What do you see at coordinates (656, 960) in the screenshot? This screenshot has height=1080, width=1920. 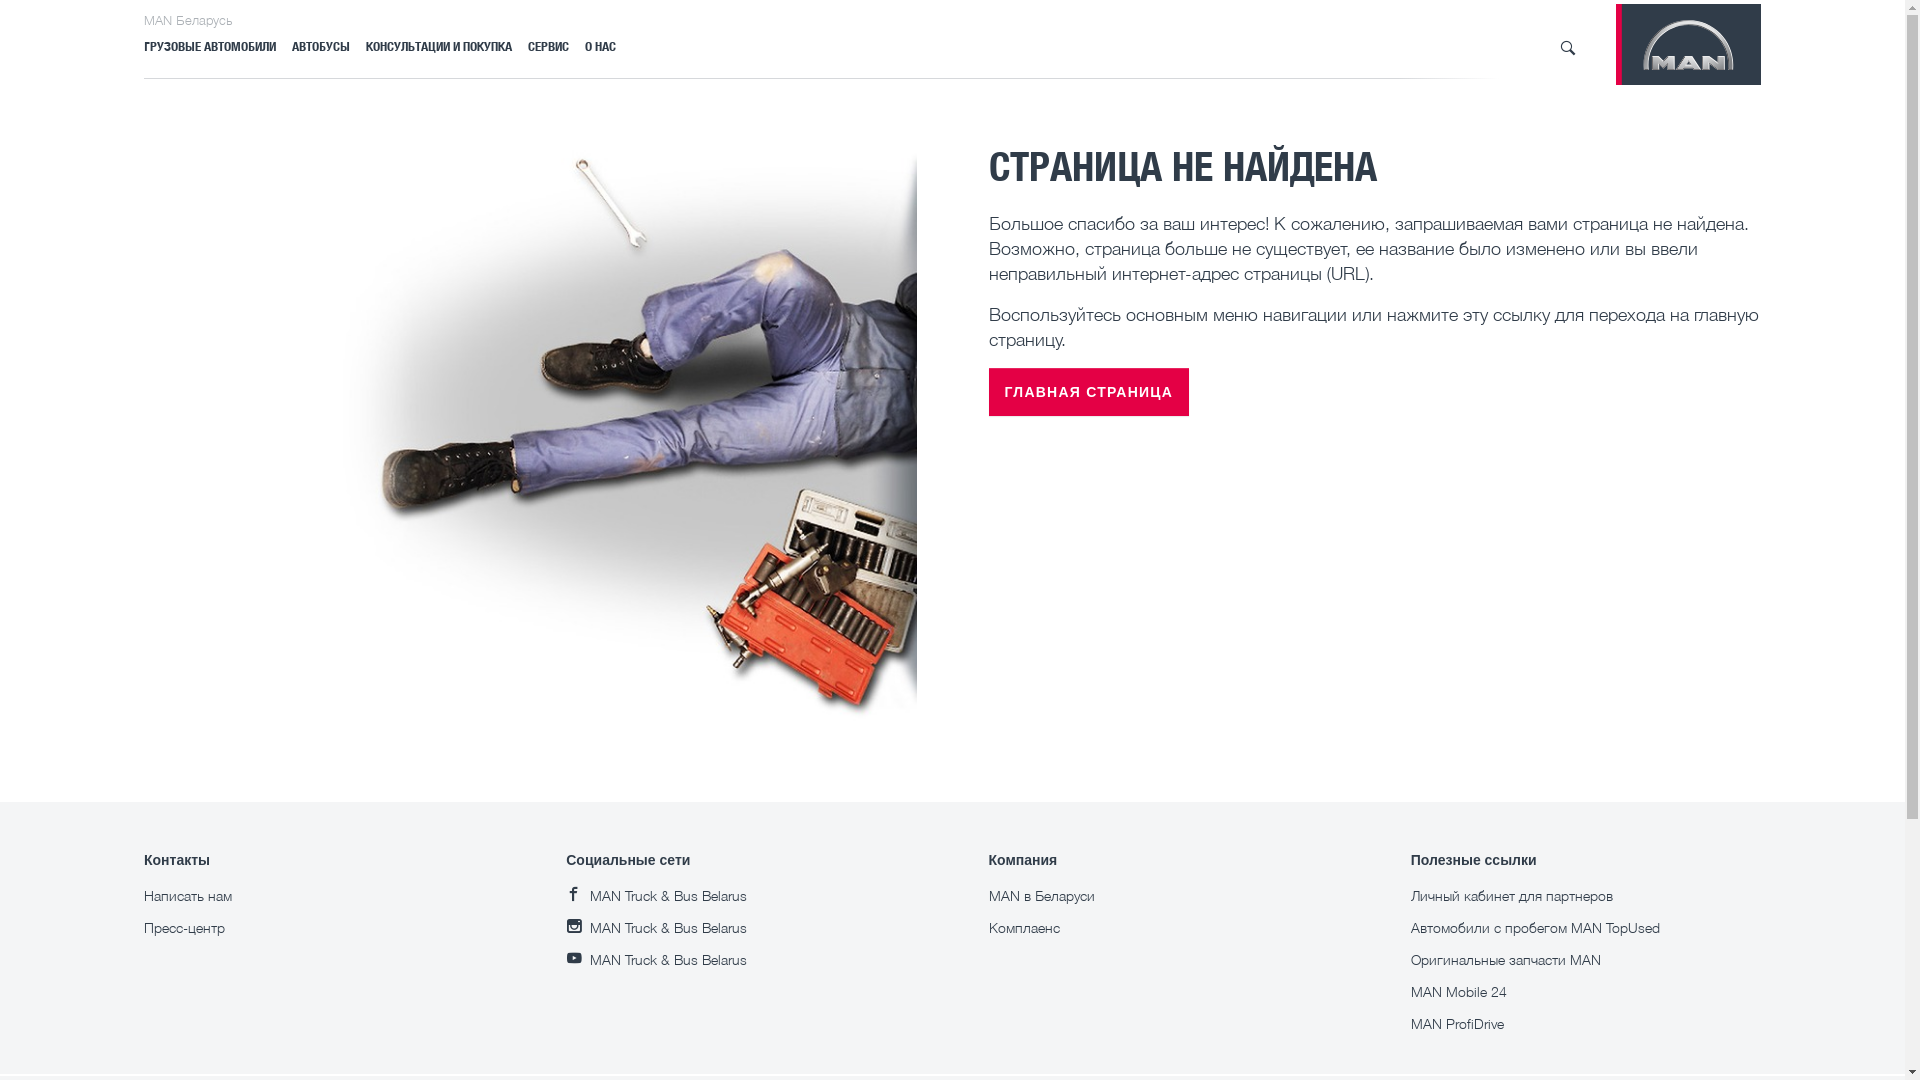 I see `MAN Truck & Bus Belarus` at bounding box center [656, 960].